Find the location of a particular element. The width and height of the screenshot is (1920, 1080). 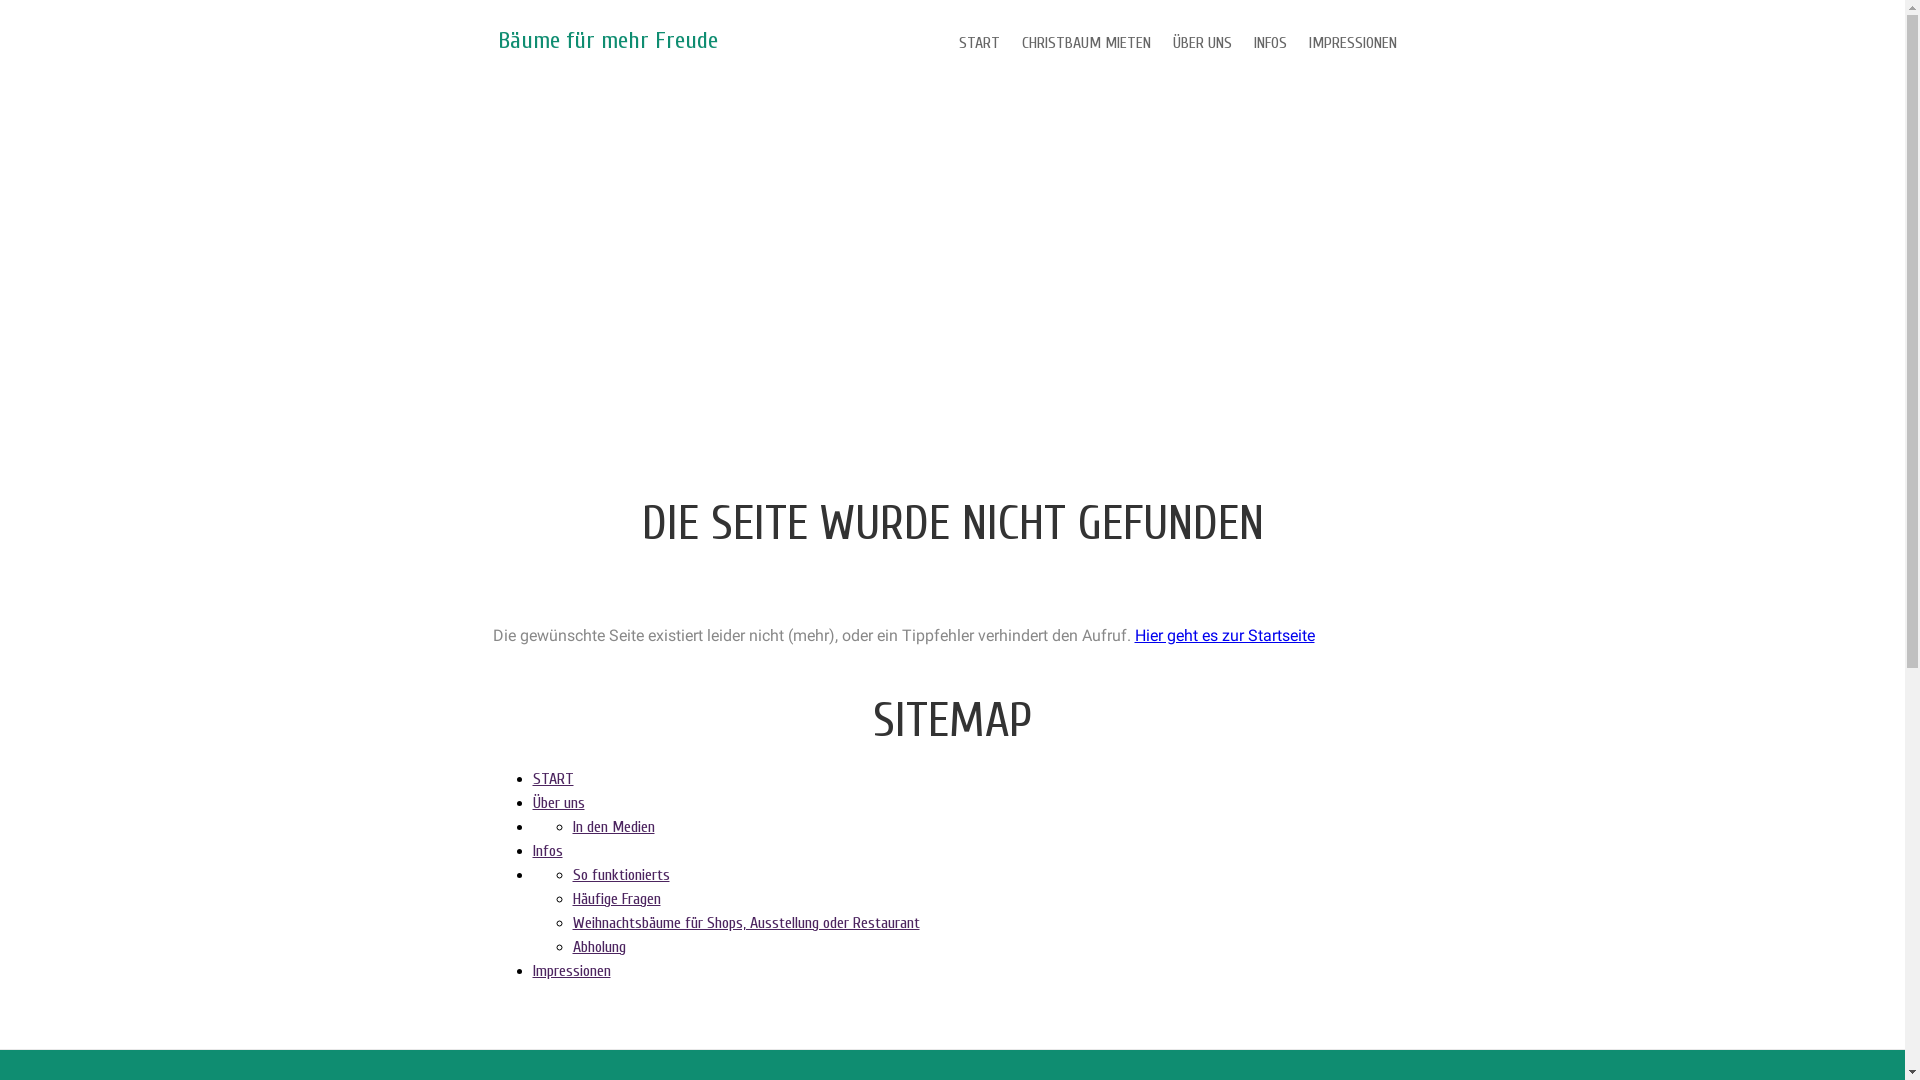

In den Medien is located at coordinates (613, 827).